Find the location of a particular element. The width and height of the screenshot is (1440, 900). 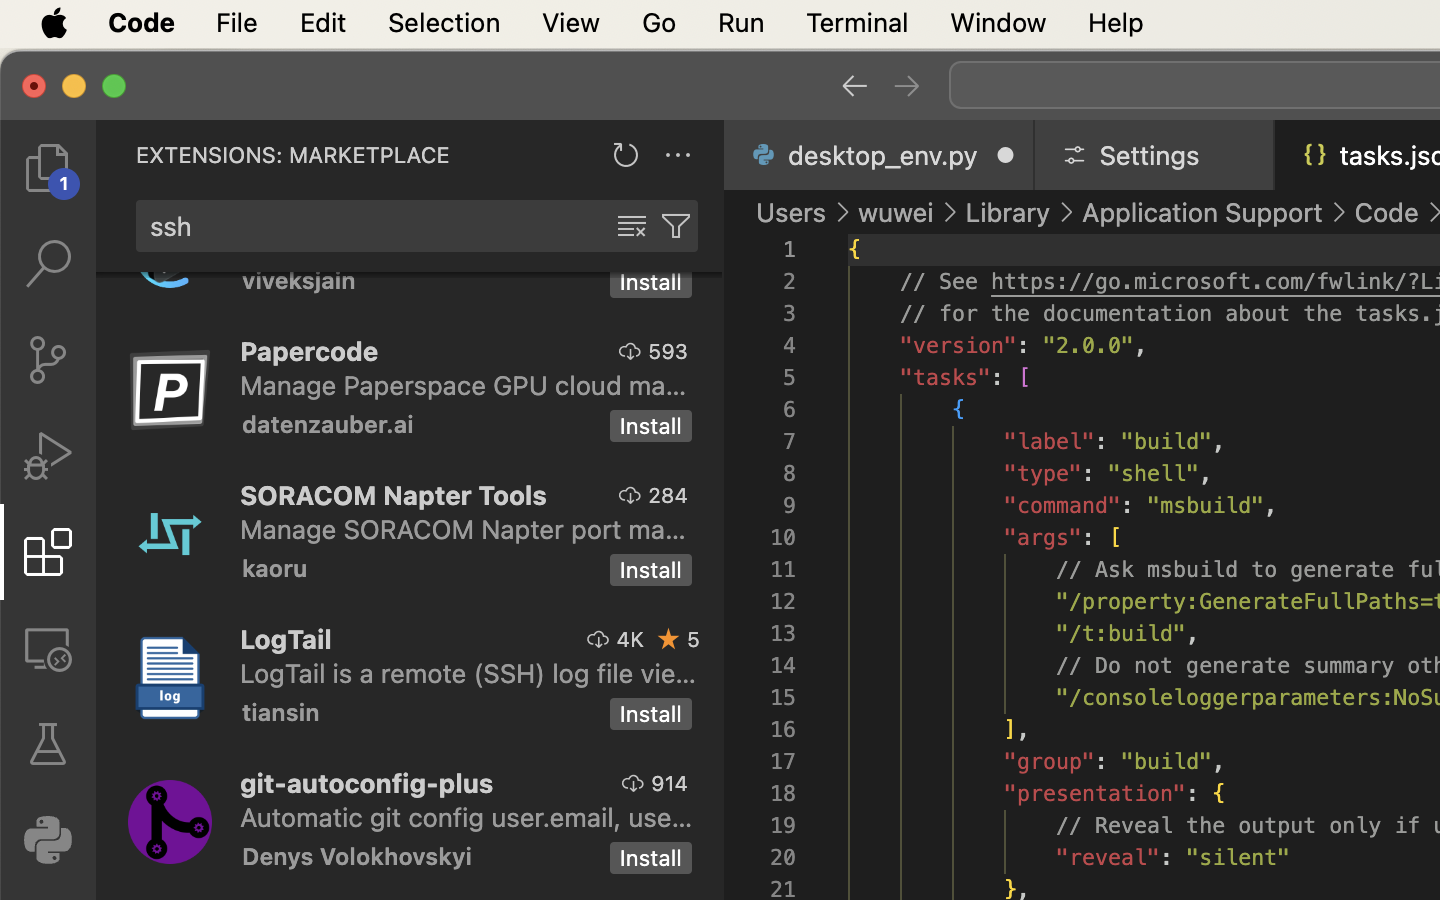

593 is located at coordinates (668, 351).